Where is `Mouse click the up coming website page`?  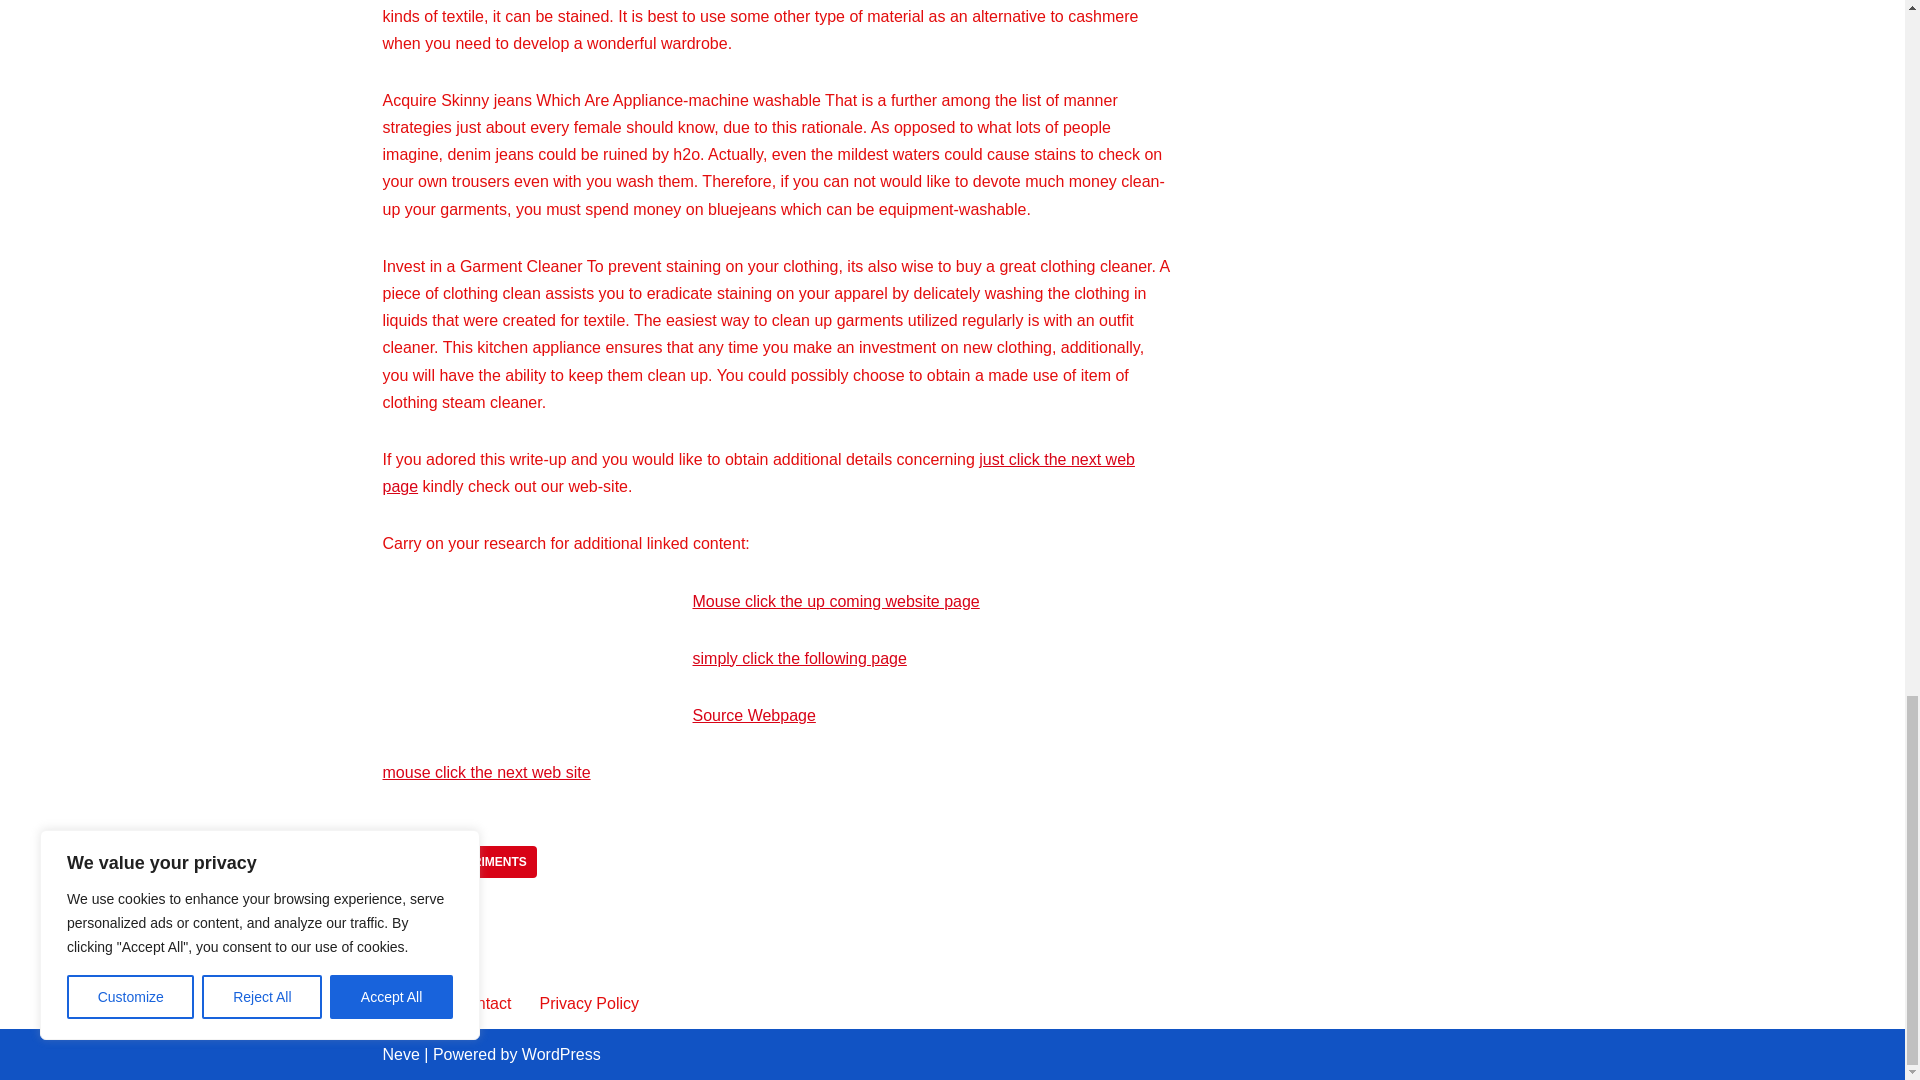 Mouse click the up coming website page is located at coordinates (835, 601).